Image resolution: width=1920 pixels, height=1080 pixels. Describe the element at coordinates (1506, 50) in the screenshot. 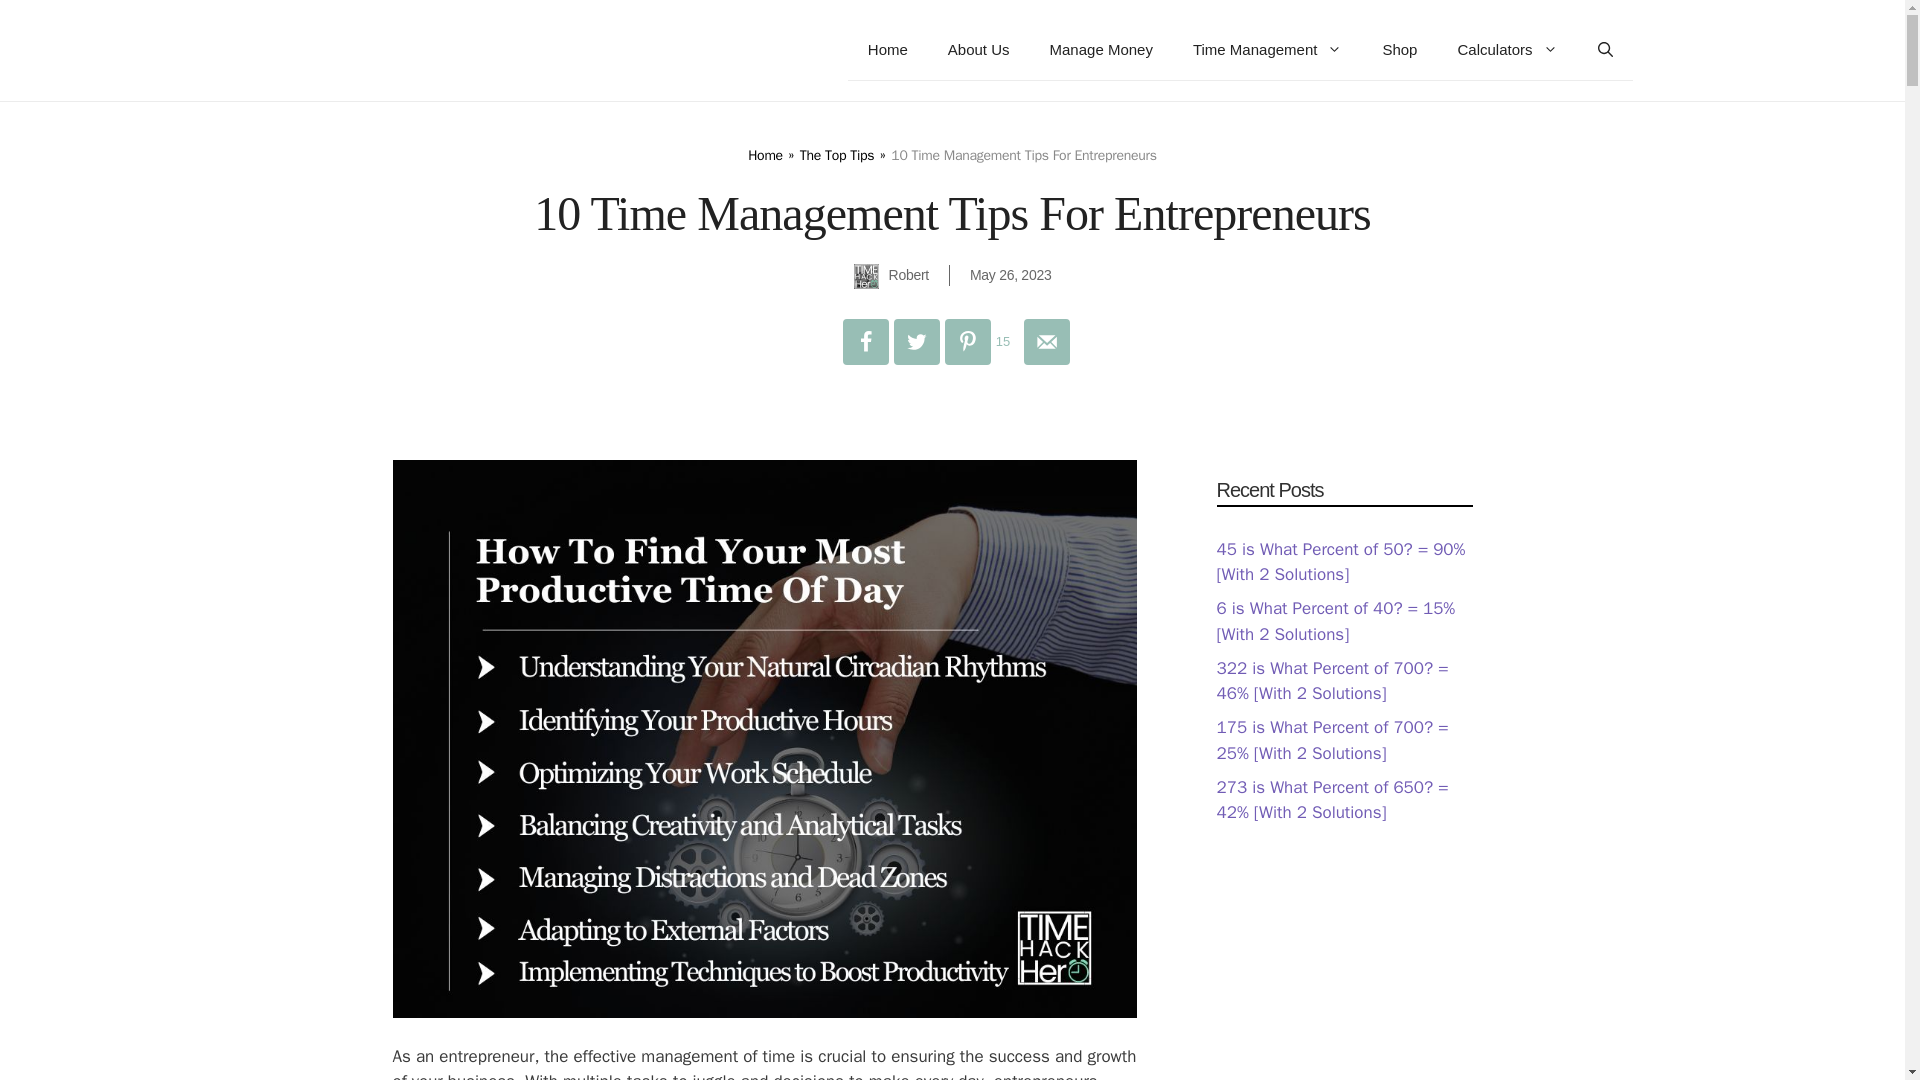

I see `Calculators` at that location.